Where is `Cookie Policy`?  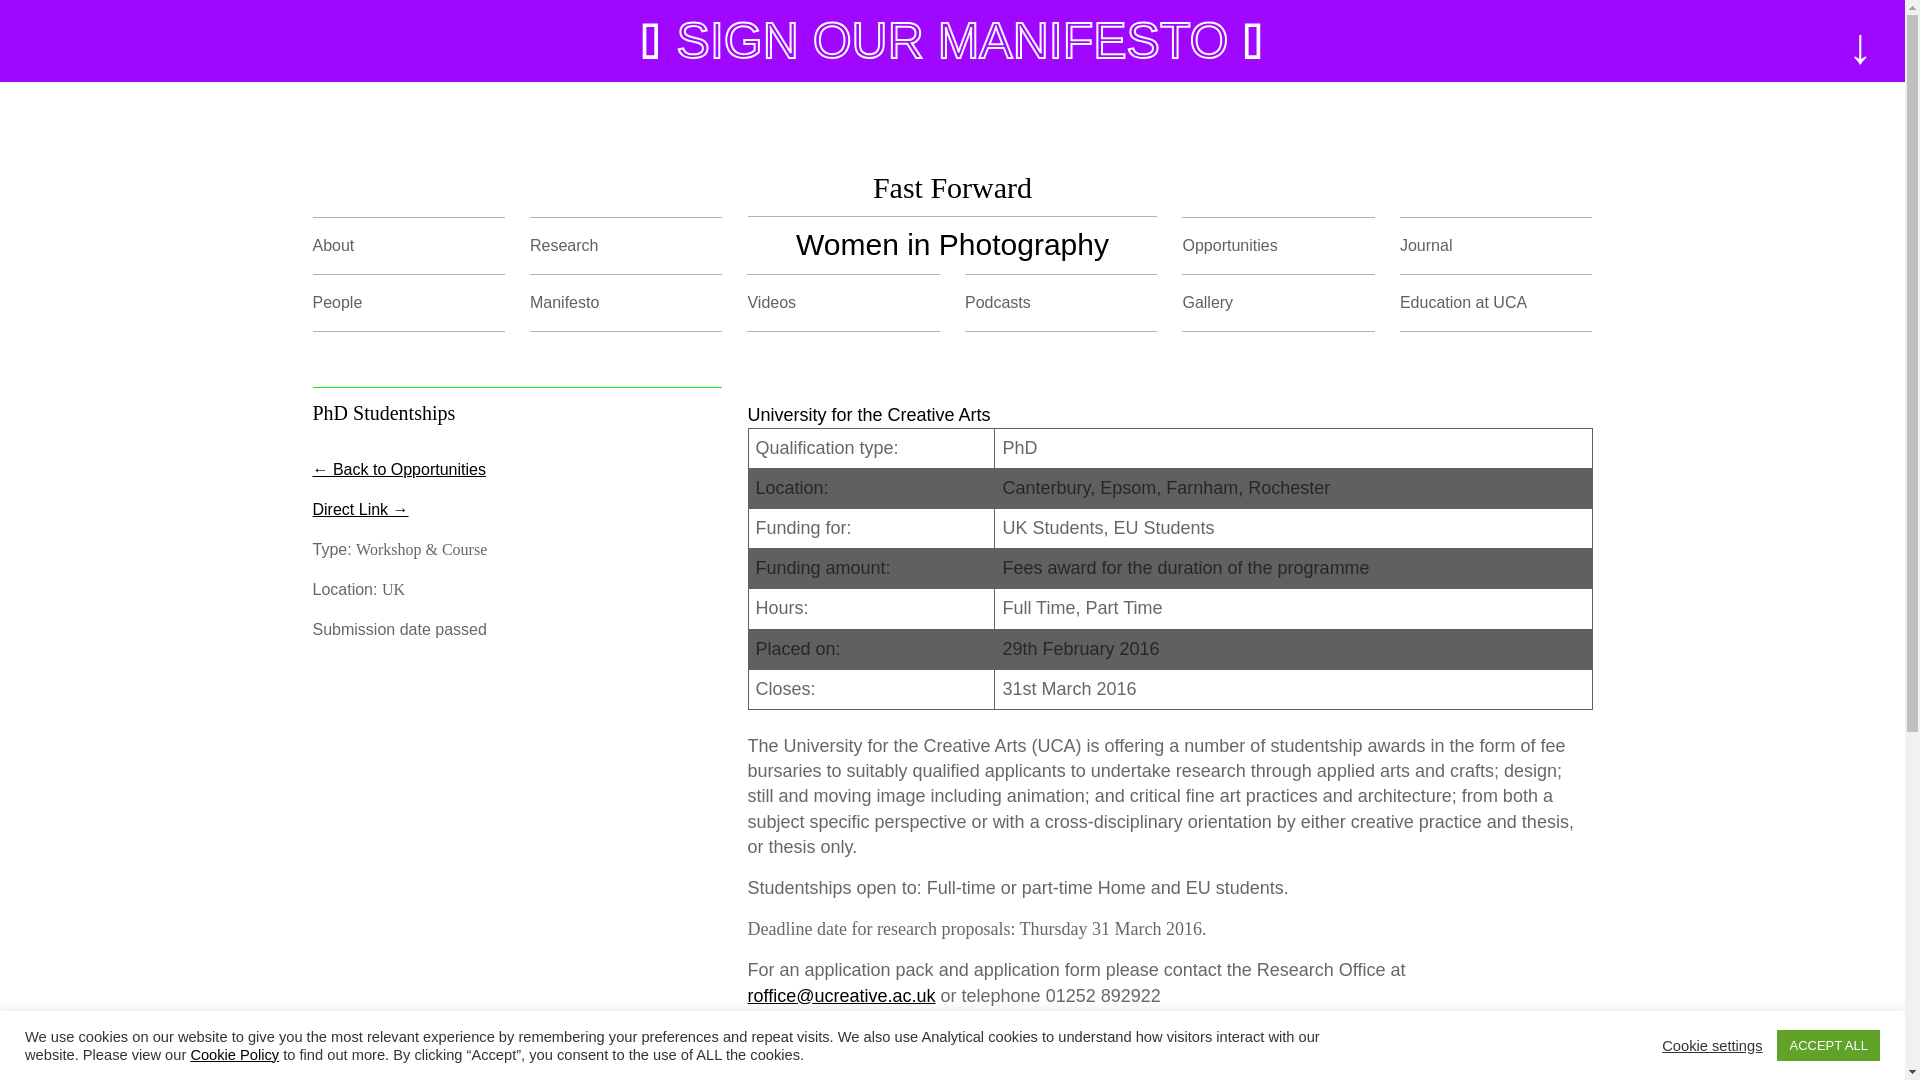 Cookie Policy is located at coordinates (234, 1054).